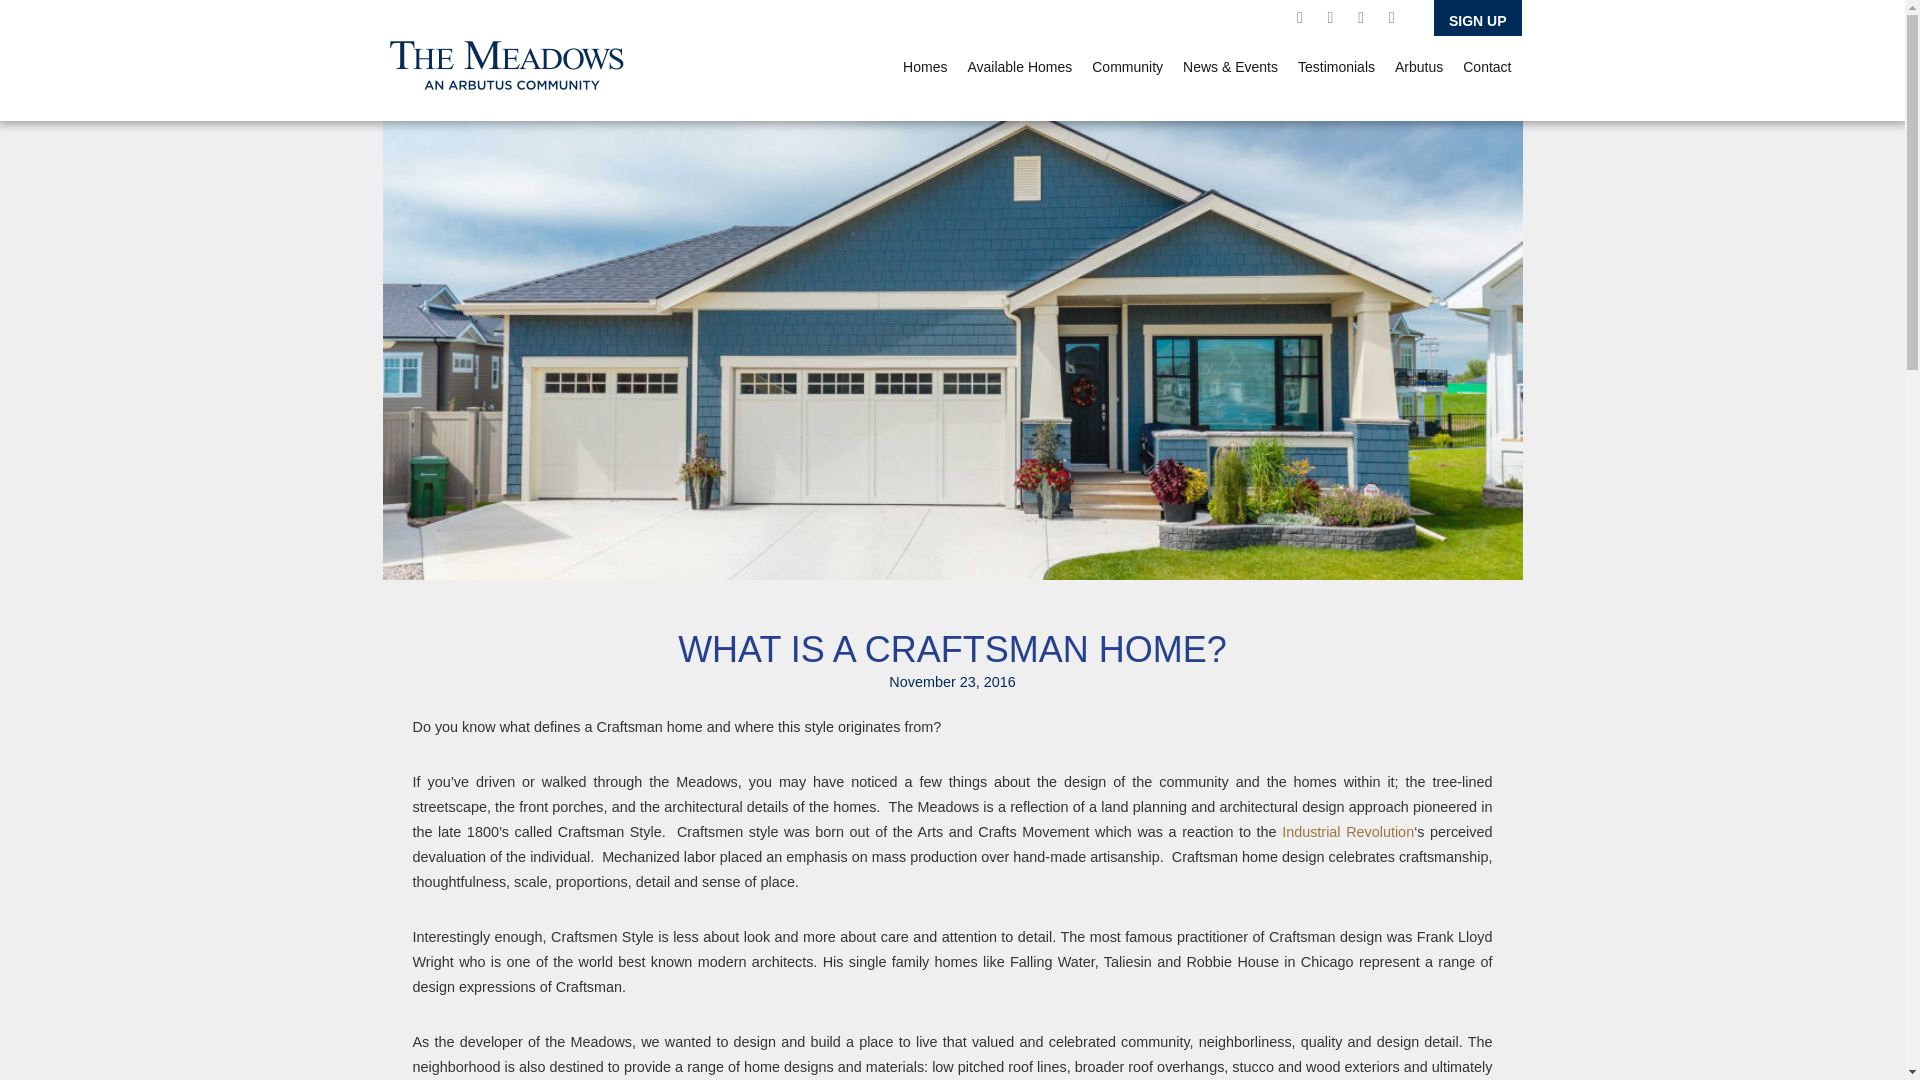 This screenshot has height=1080, width=1920. What do you see at coordinates (1128, 66) in the screenshot?
I see `Community` at bounding box center [1128, 66].